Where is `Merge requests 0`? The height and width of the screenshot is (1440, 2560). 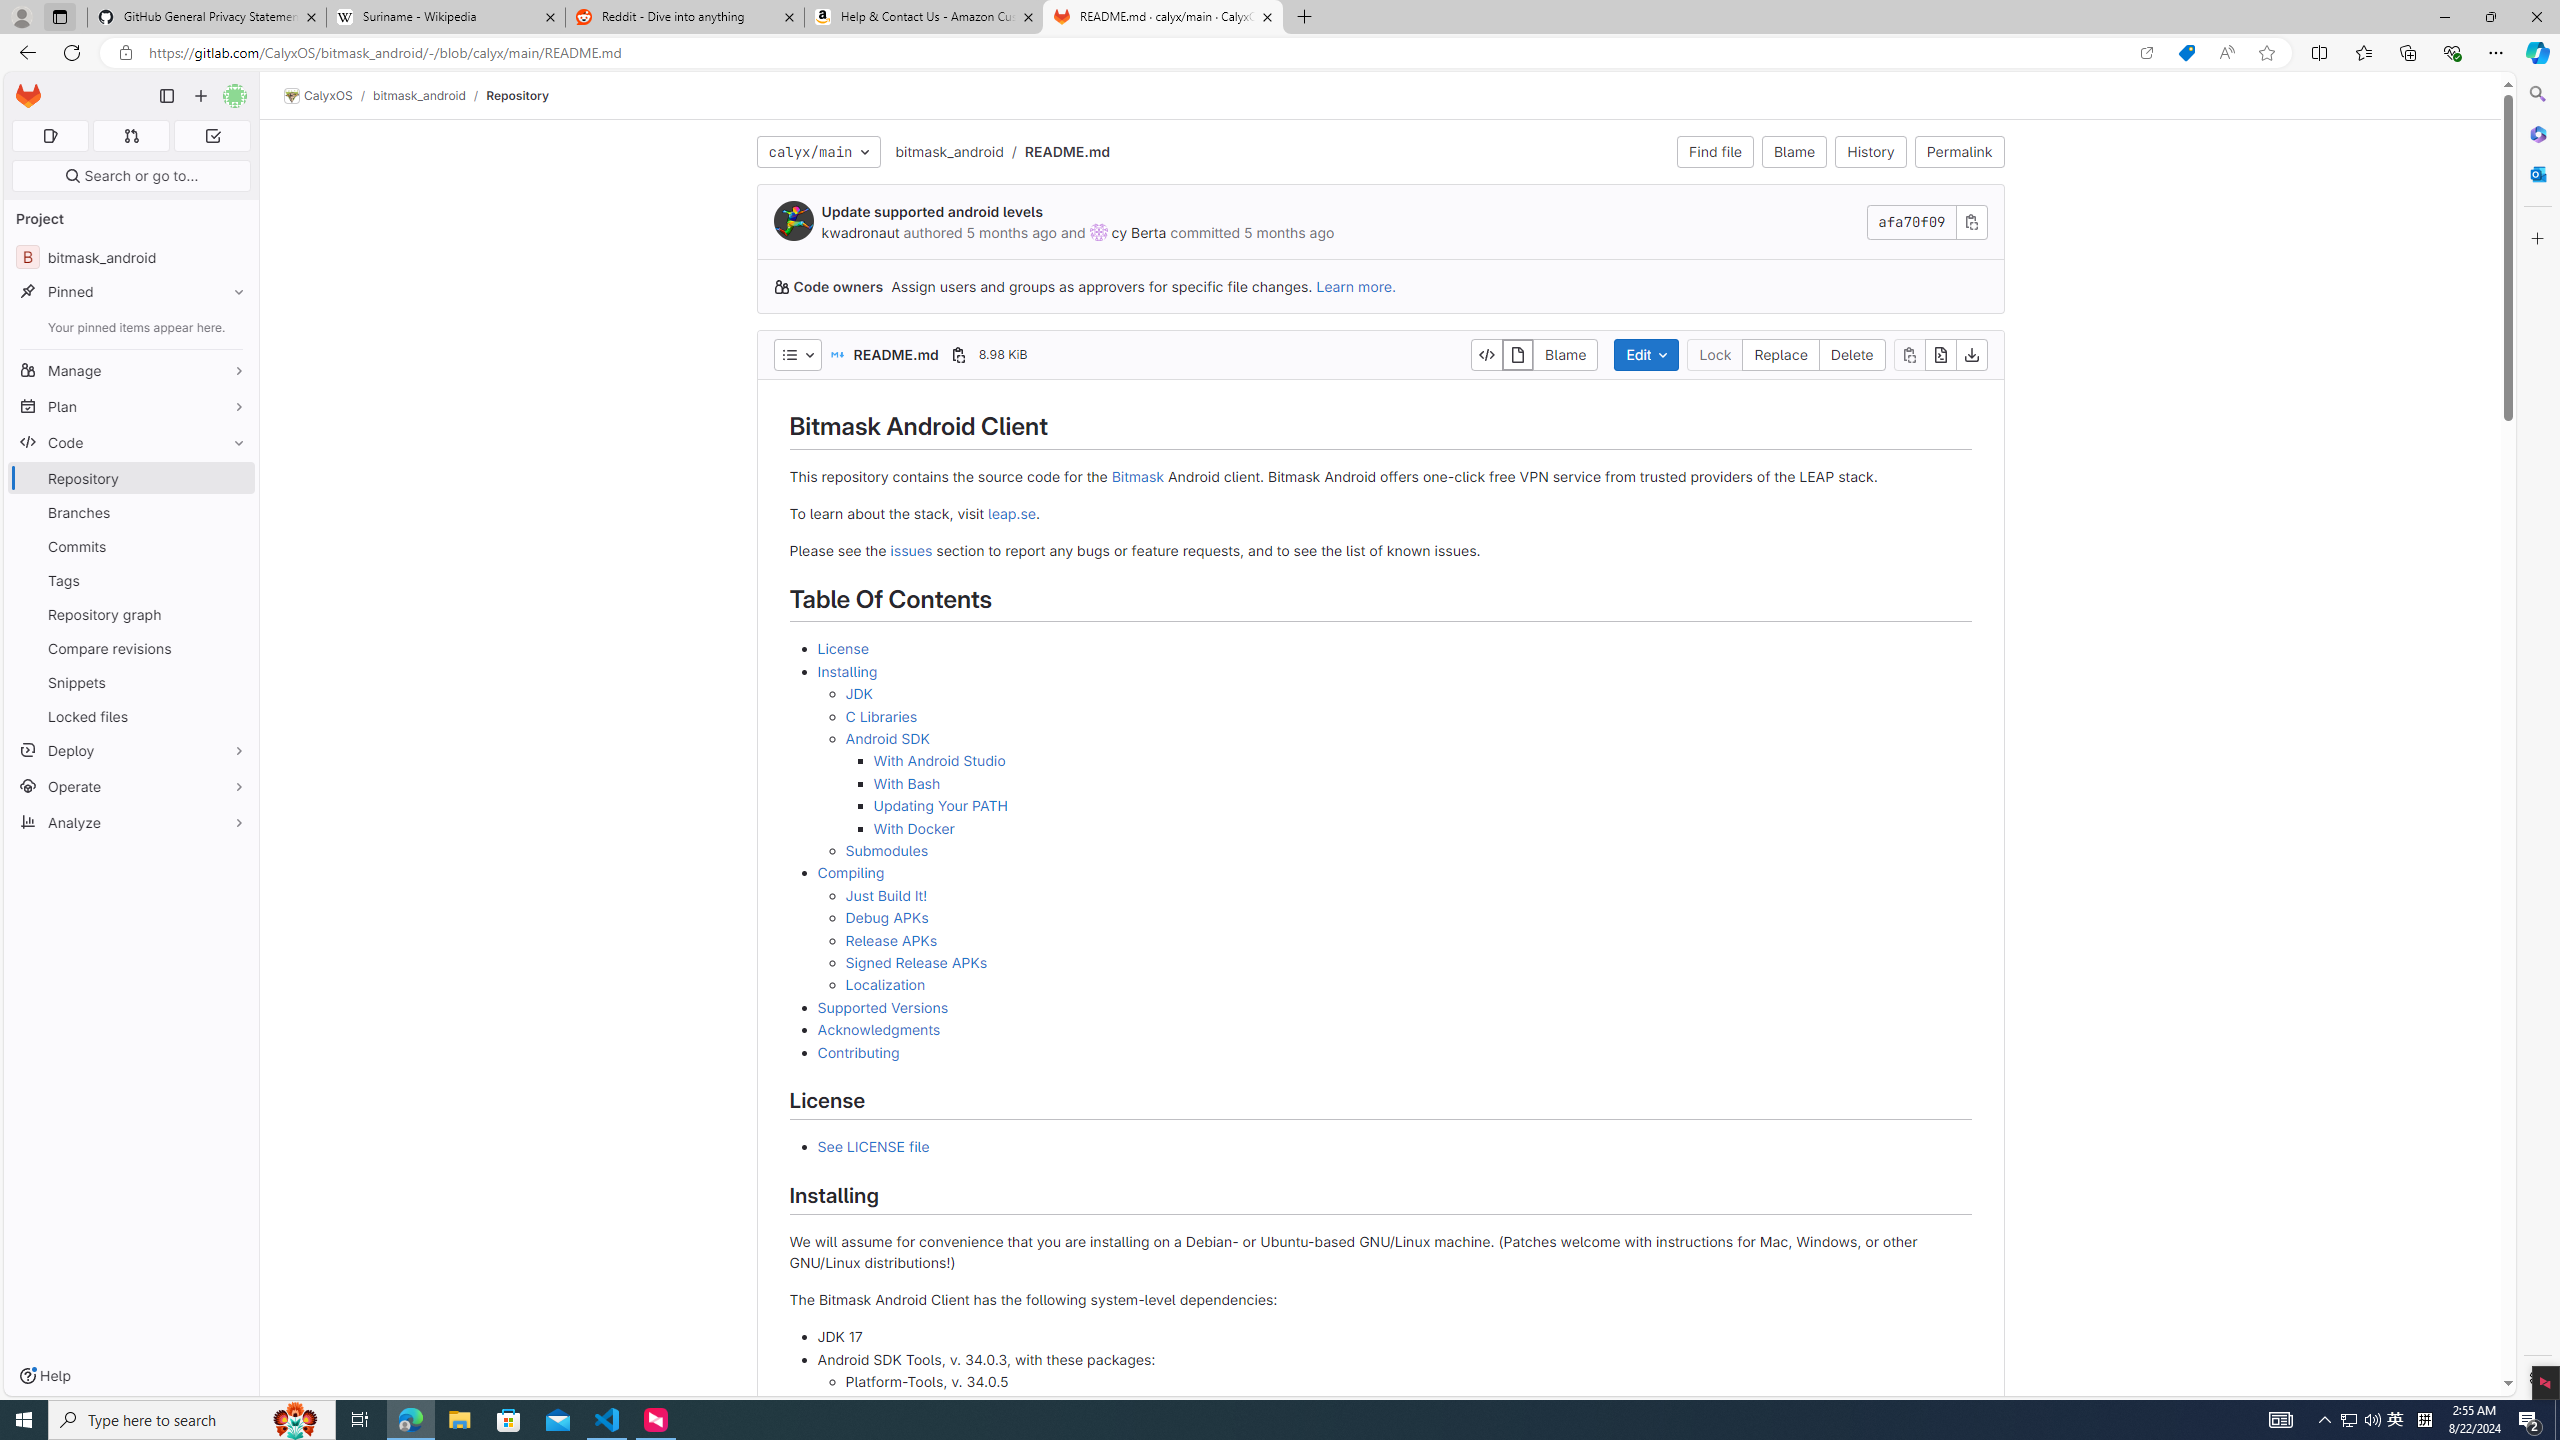
Merge requests 0 is located at coordinates (130, 136).